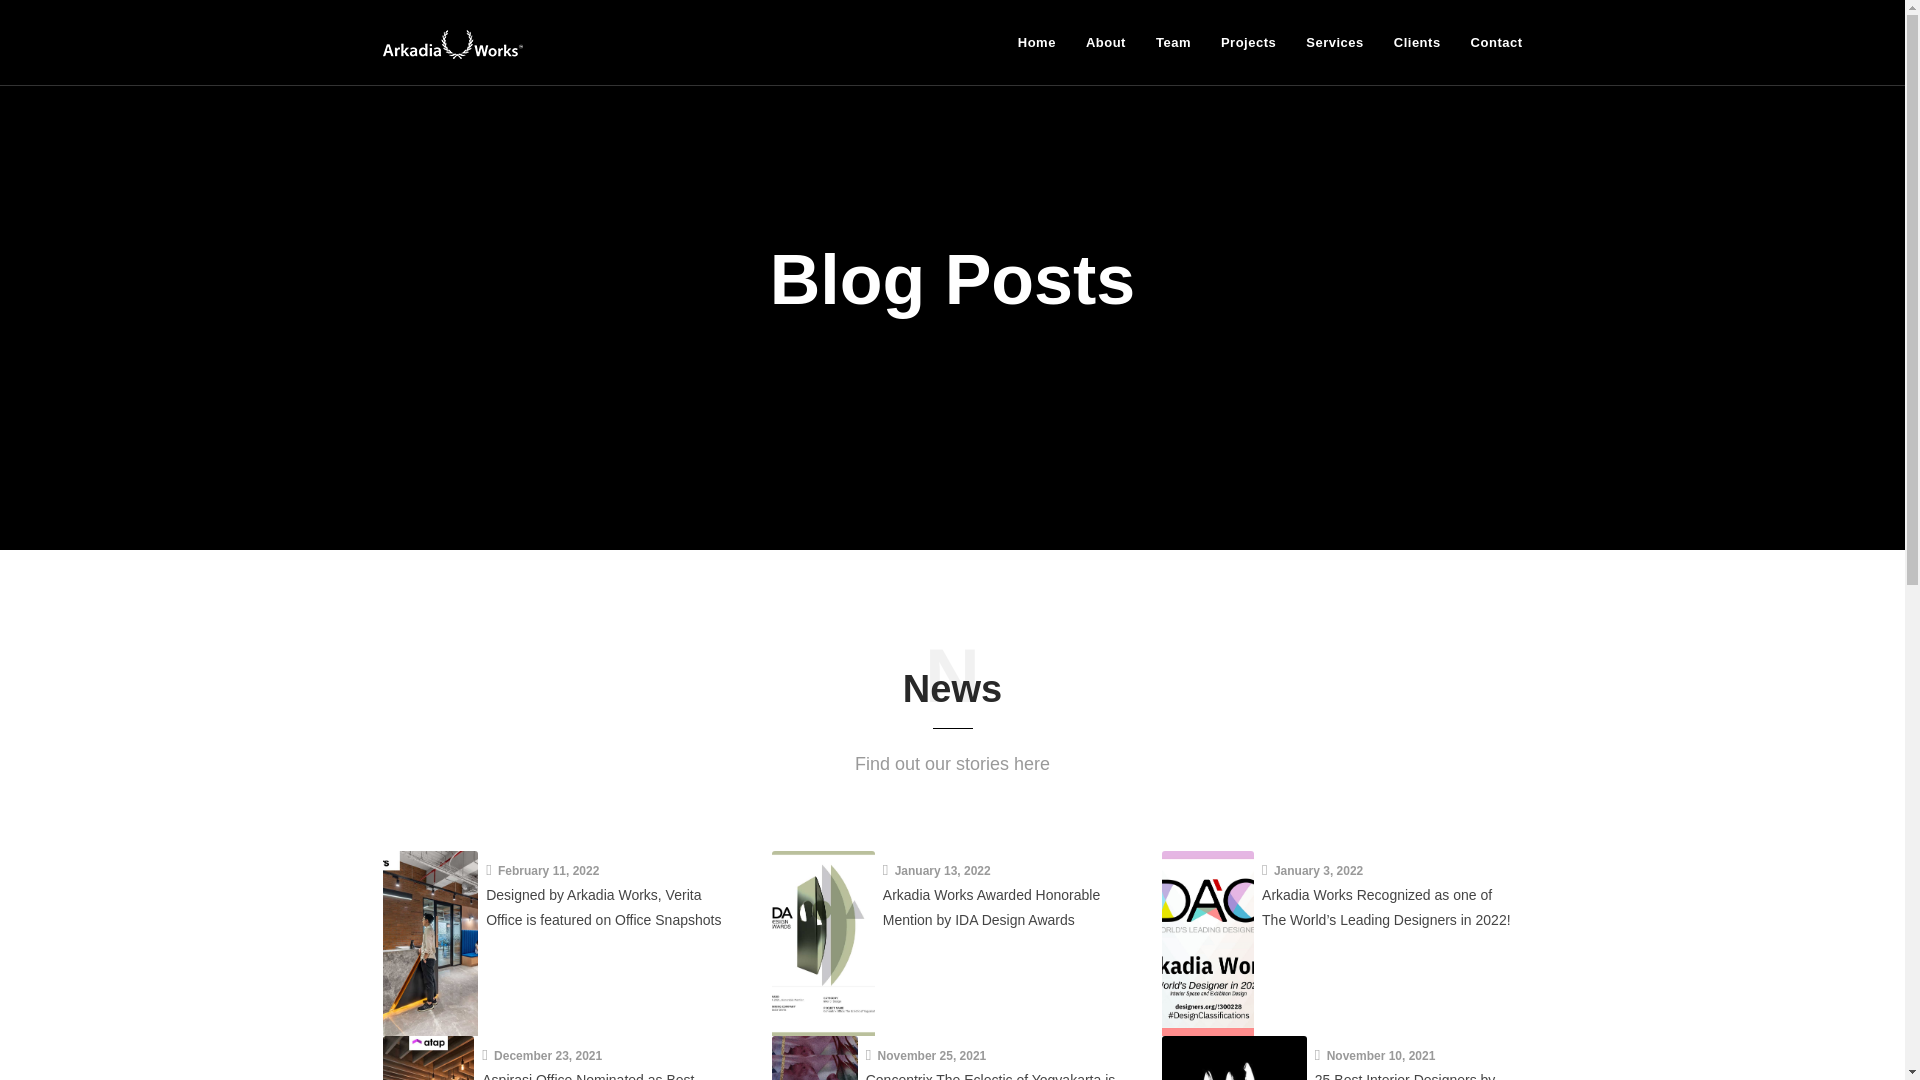 The height and width of the screenshot is (1080, 1920). Describe the element at coordinates (1334, 42) in the screenshot. I see `Services` at that location.